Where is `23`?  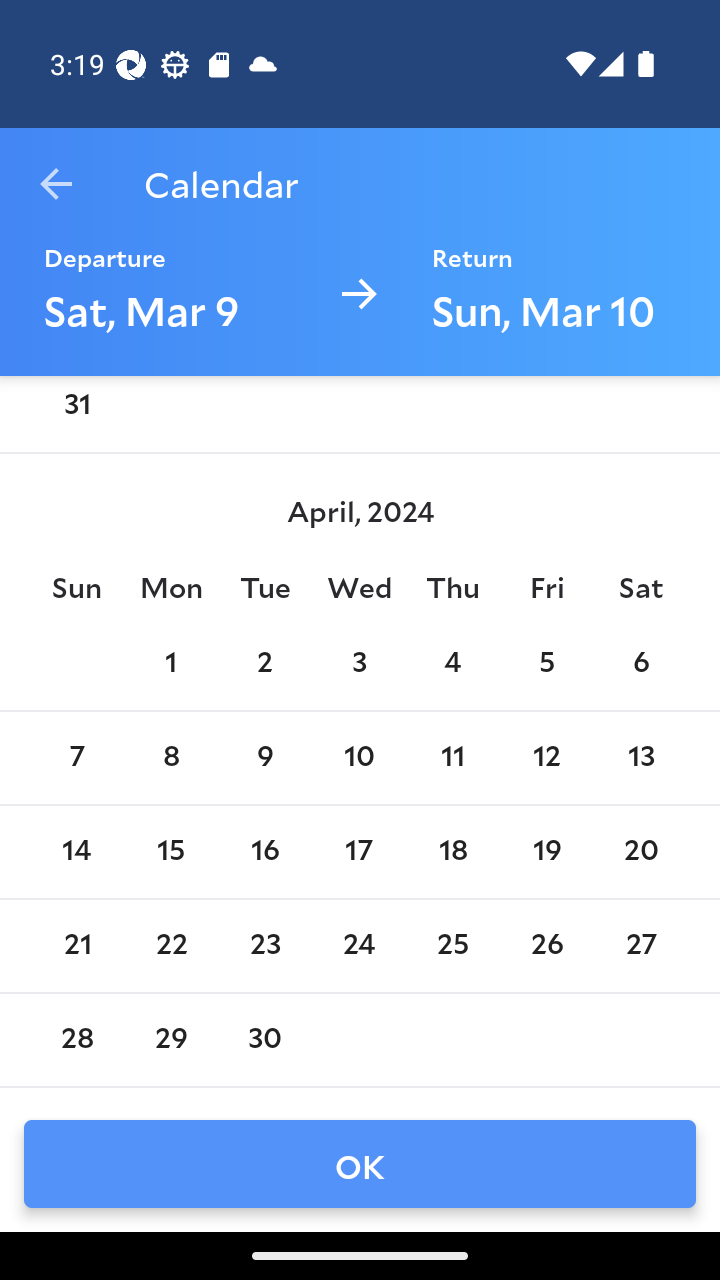 23 is located at coordinates (264, 946).